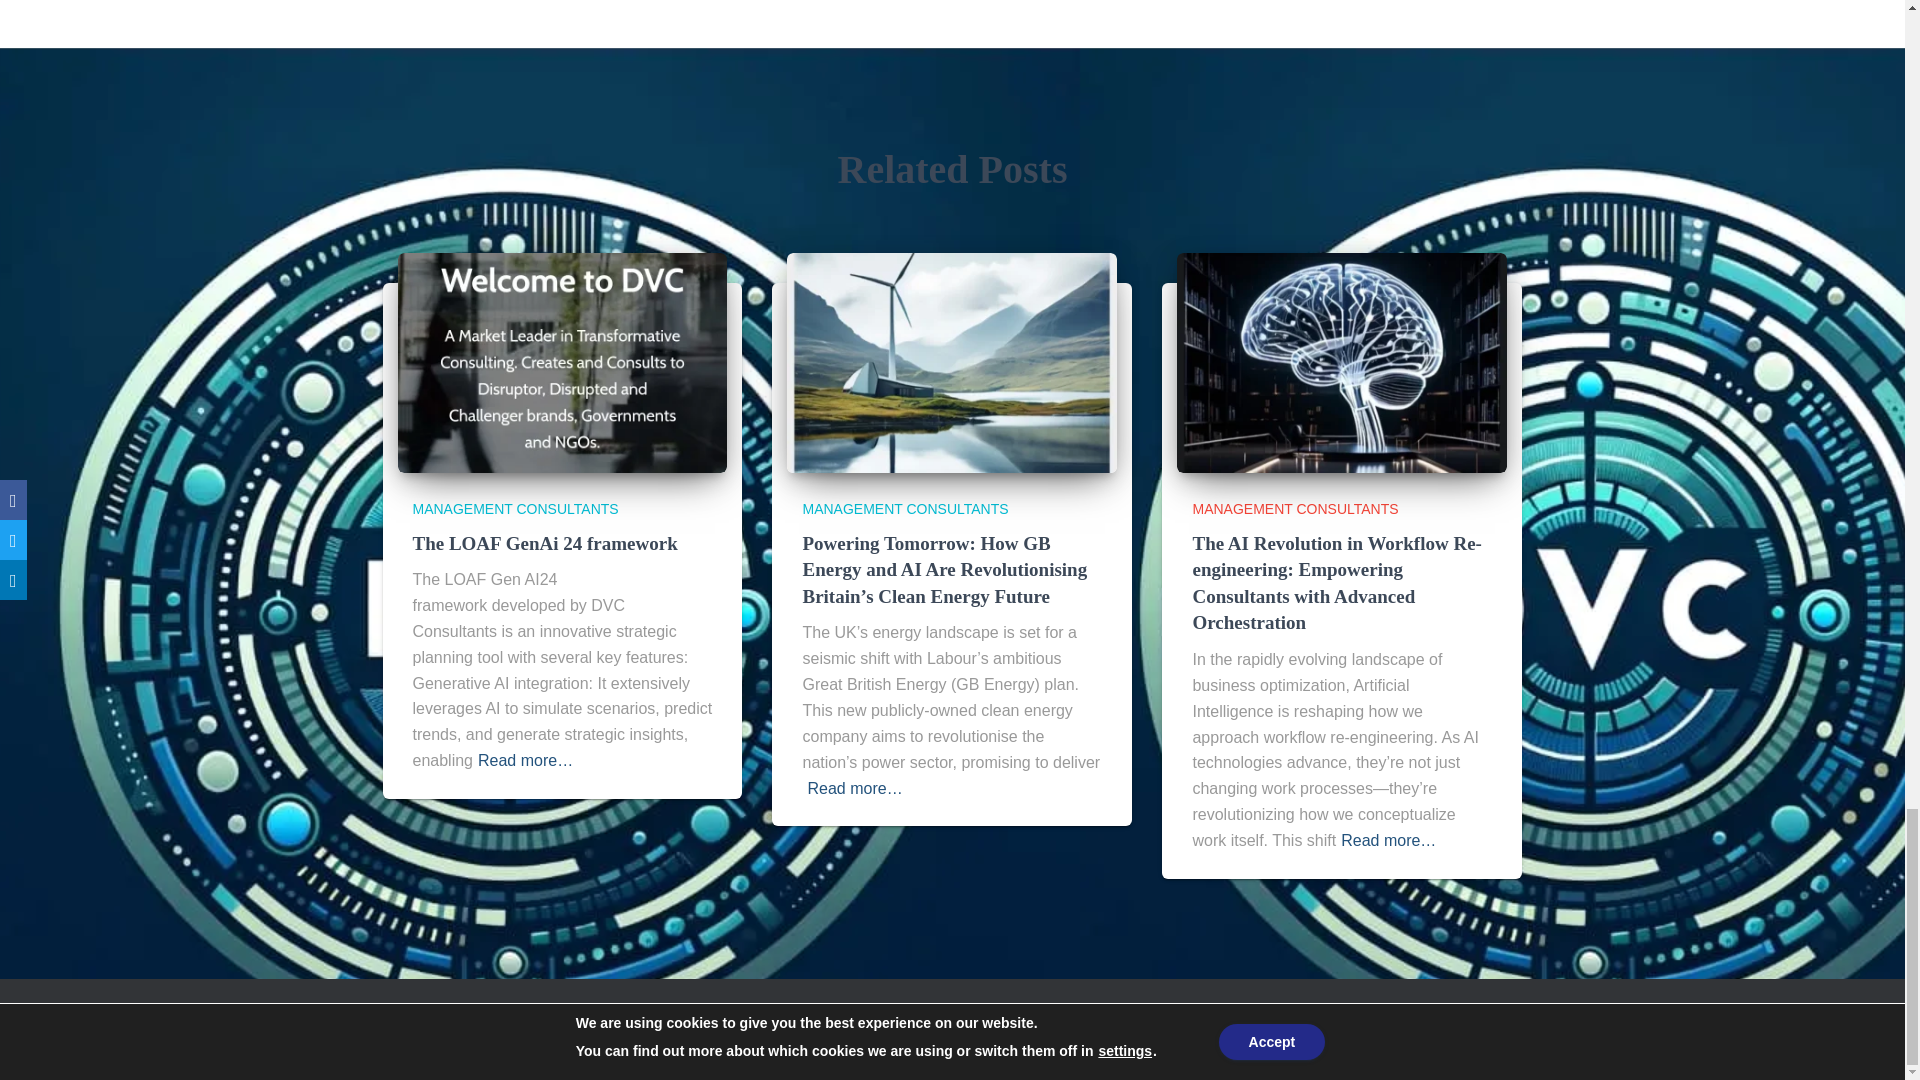 This screenshot has width=1920, height=1080. Describe the element at coordinates (544, 542) in the screenshot. I see `The LOAF GenAi 24 framework` at that location.